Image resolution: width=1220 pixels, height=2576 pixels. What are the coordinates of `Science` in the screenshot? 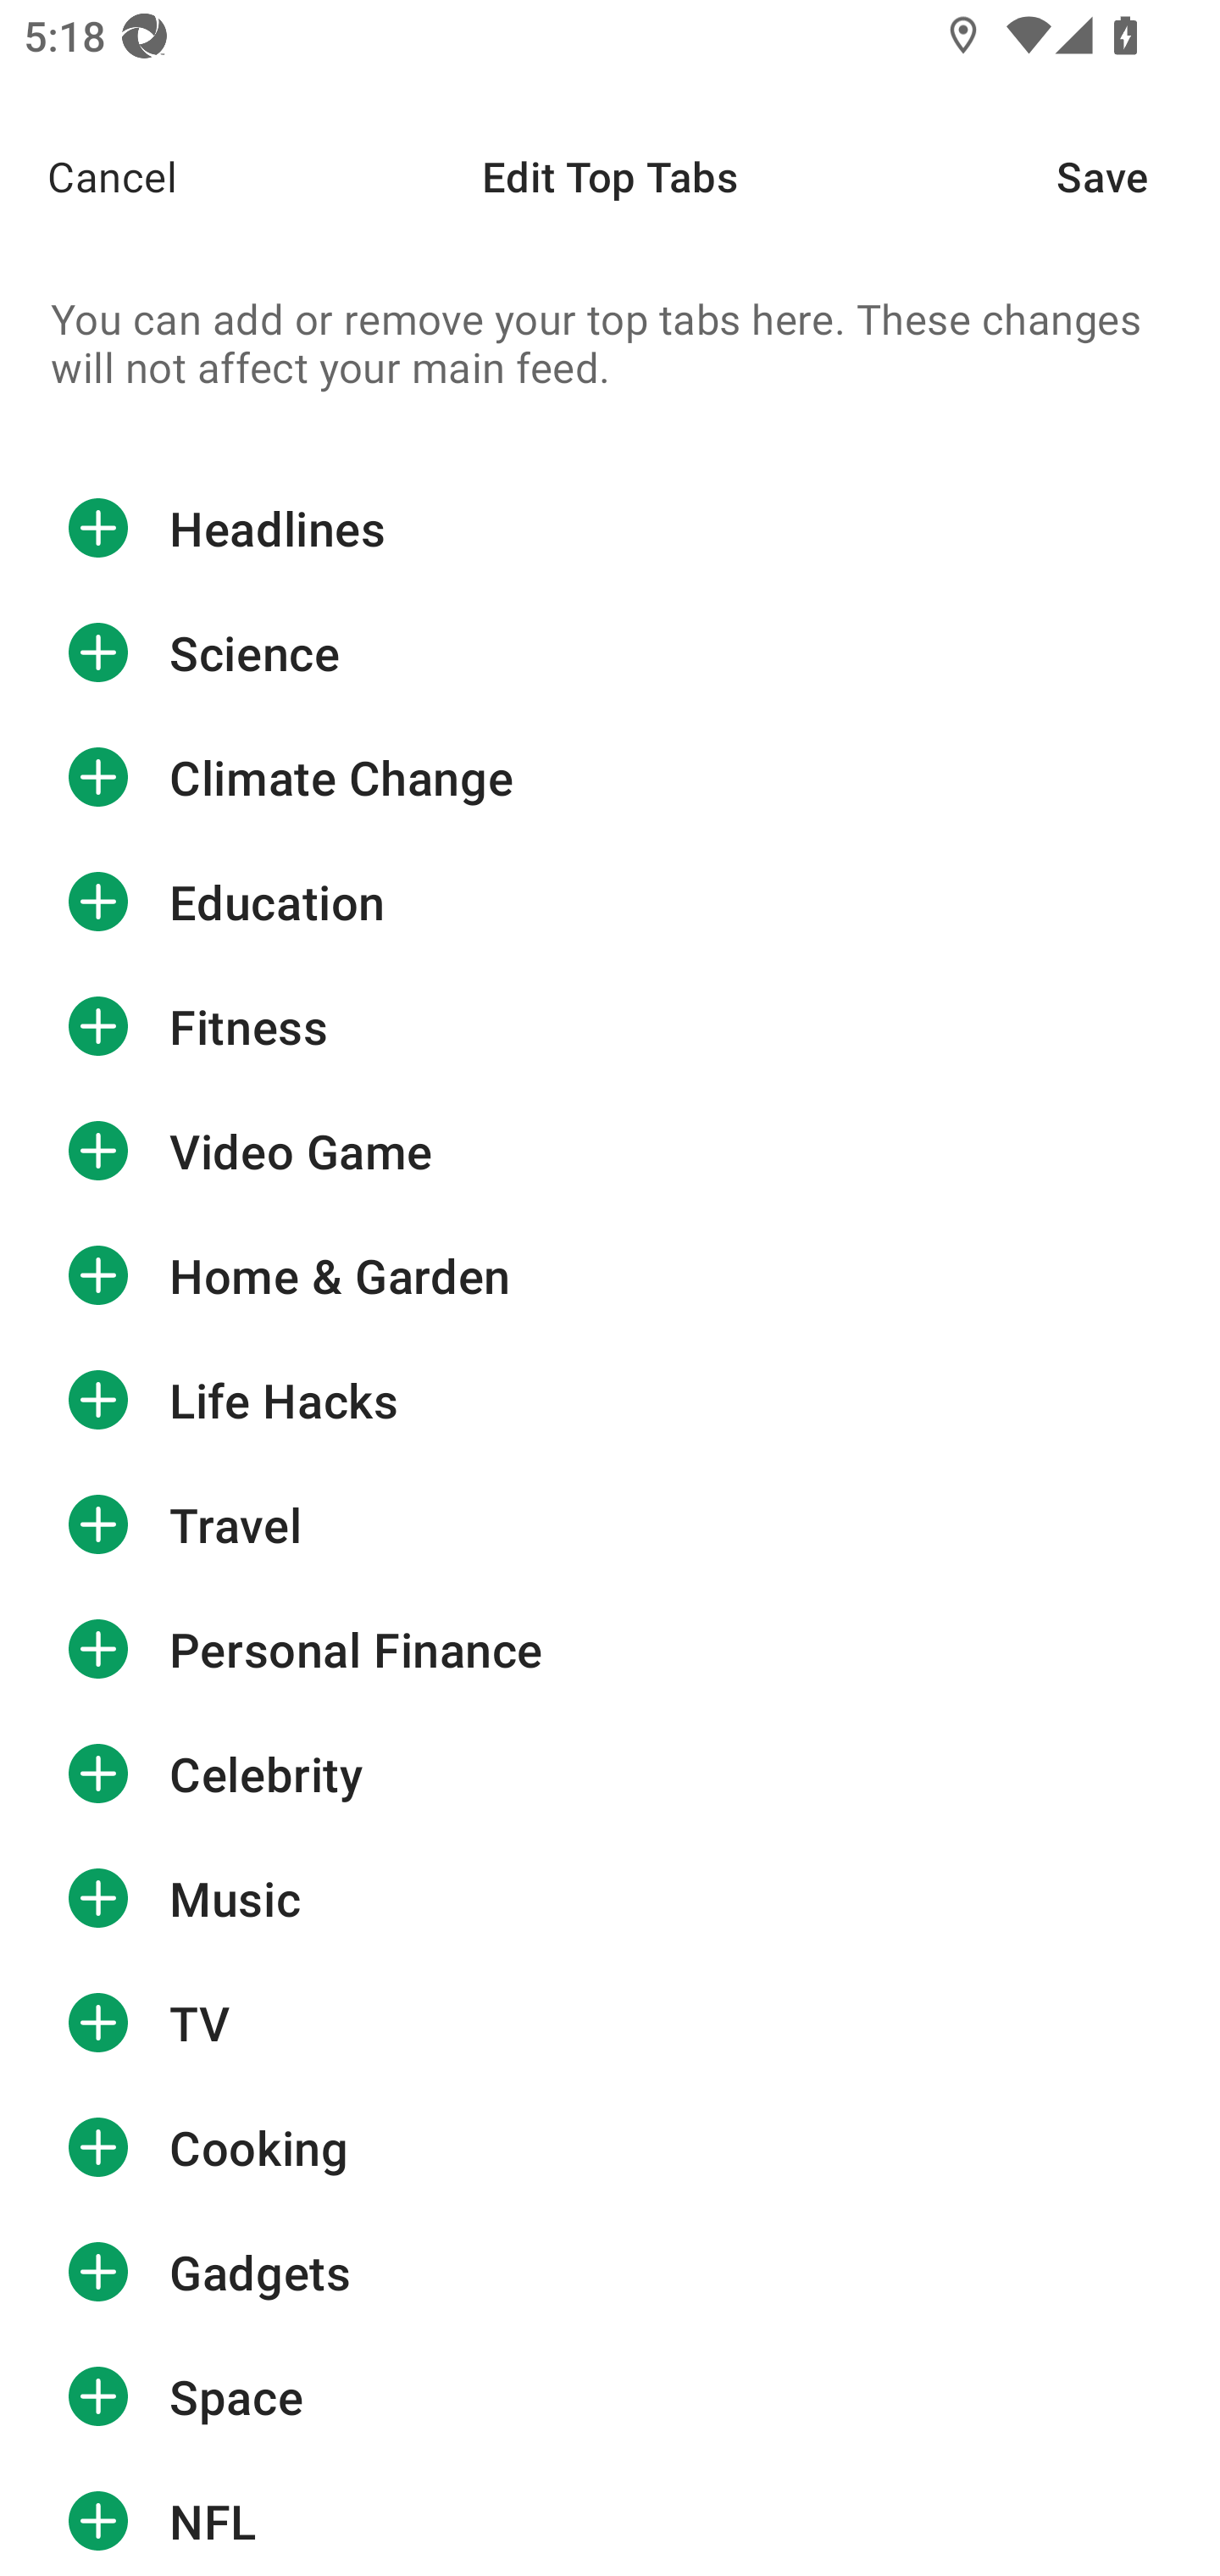 It's located at (610, 652).